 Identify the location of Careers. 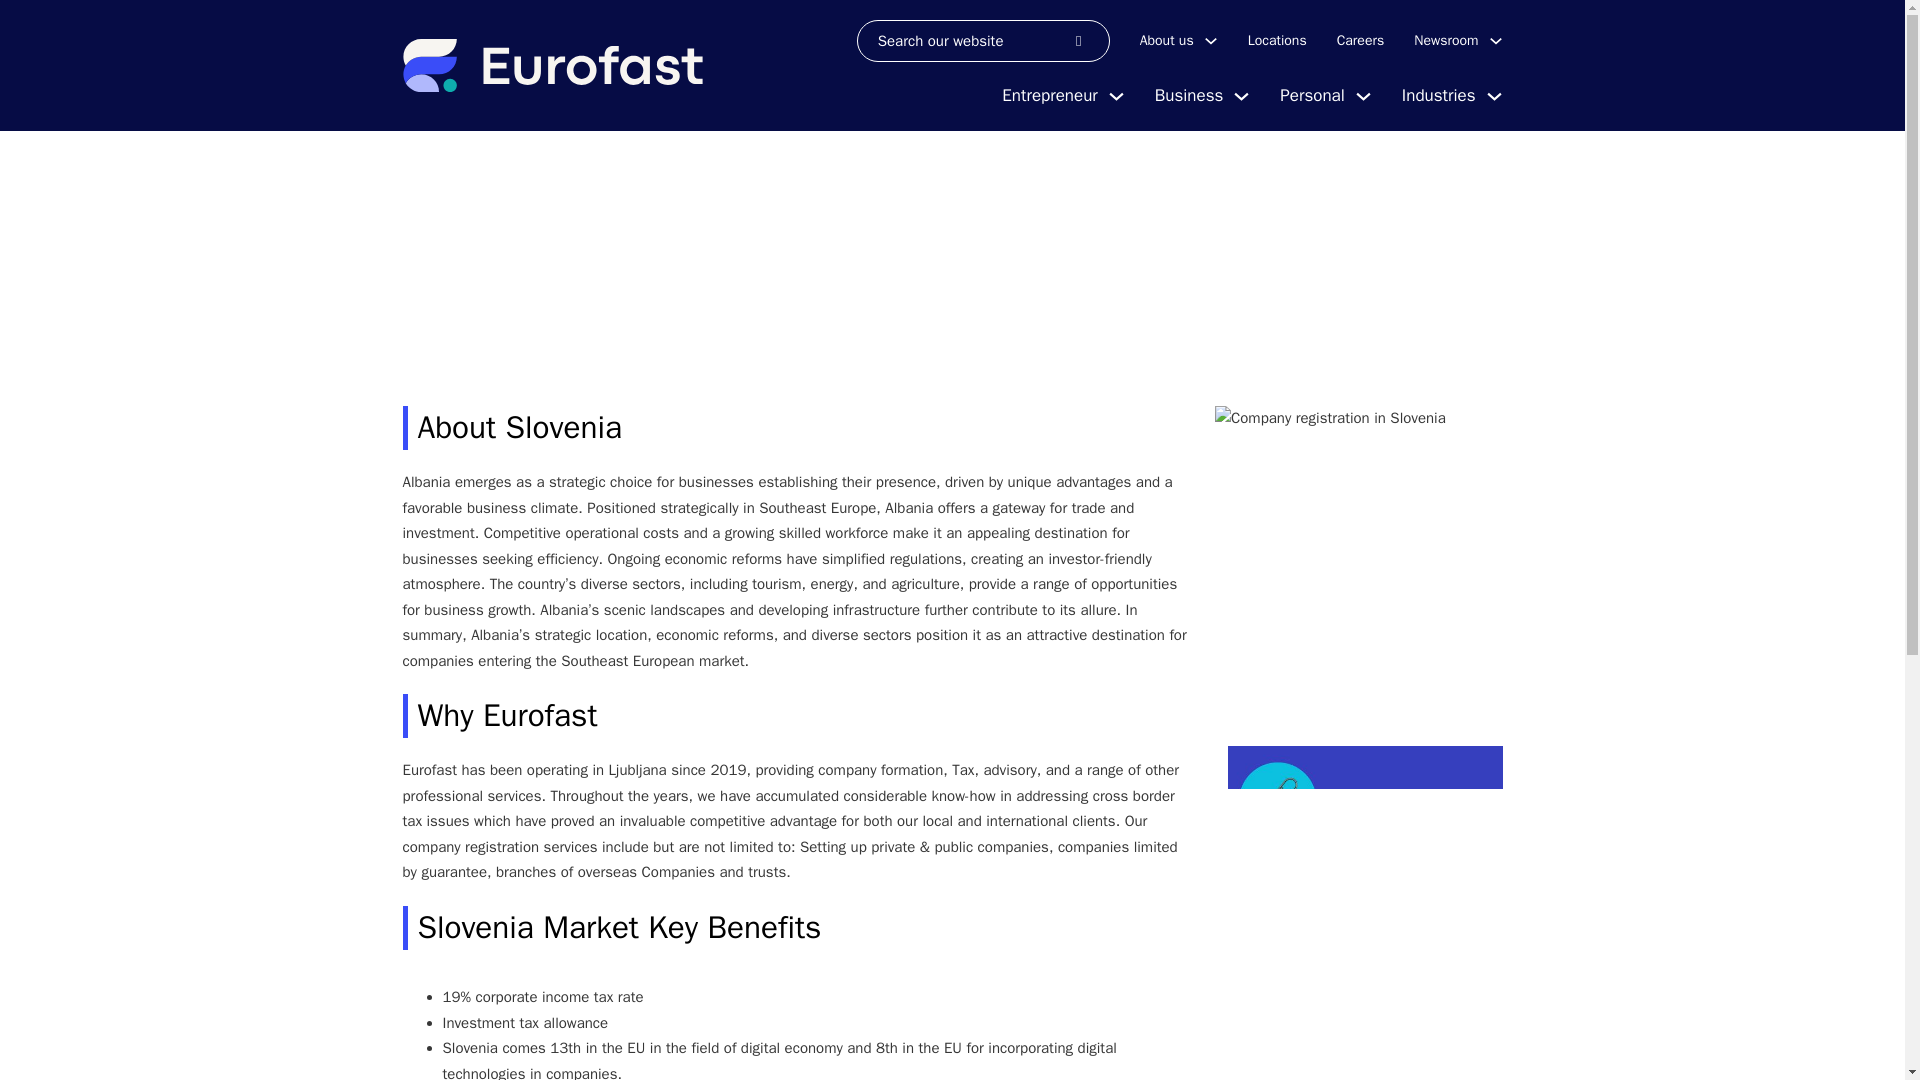
(1360, 40).